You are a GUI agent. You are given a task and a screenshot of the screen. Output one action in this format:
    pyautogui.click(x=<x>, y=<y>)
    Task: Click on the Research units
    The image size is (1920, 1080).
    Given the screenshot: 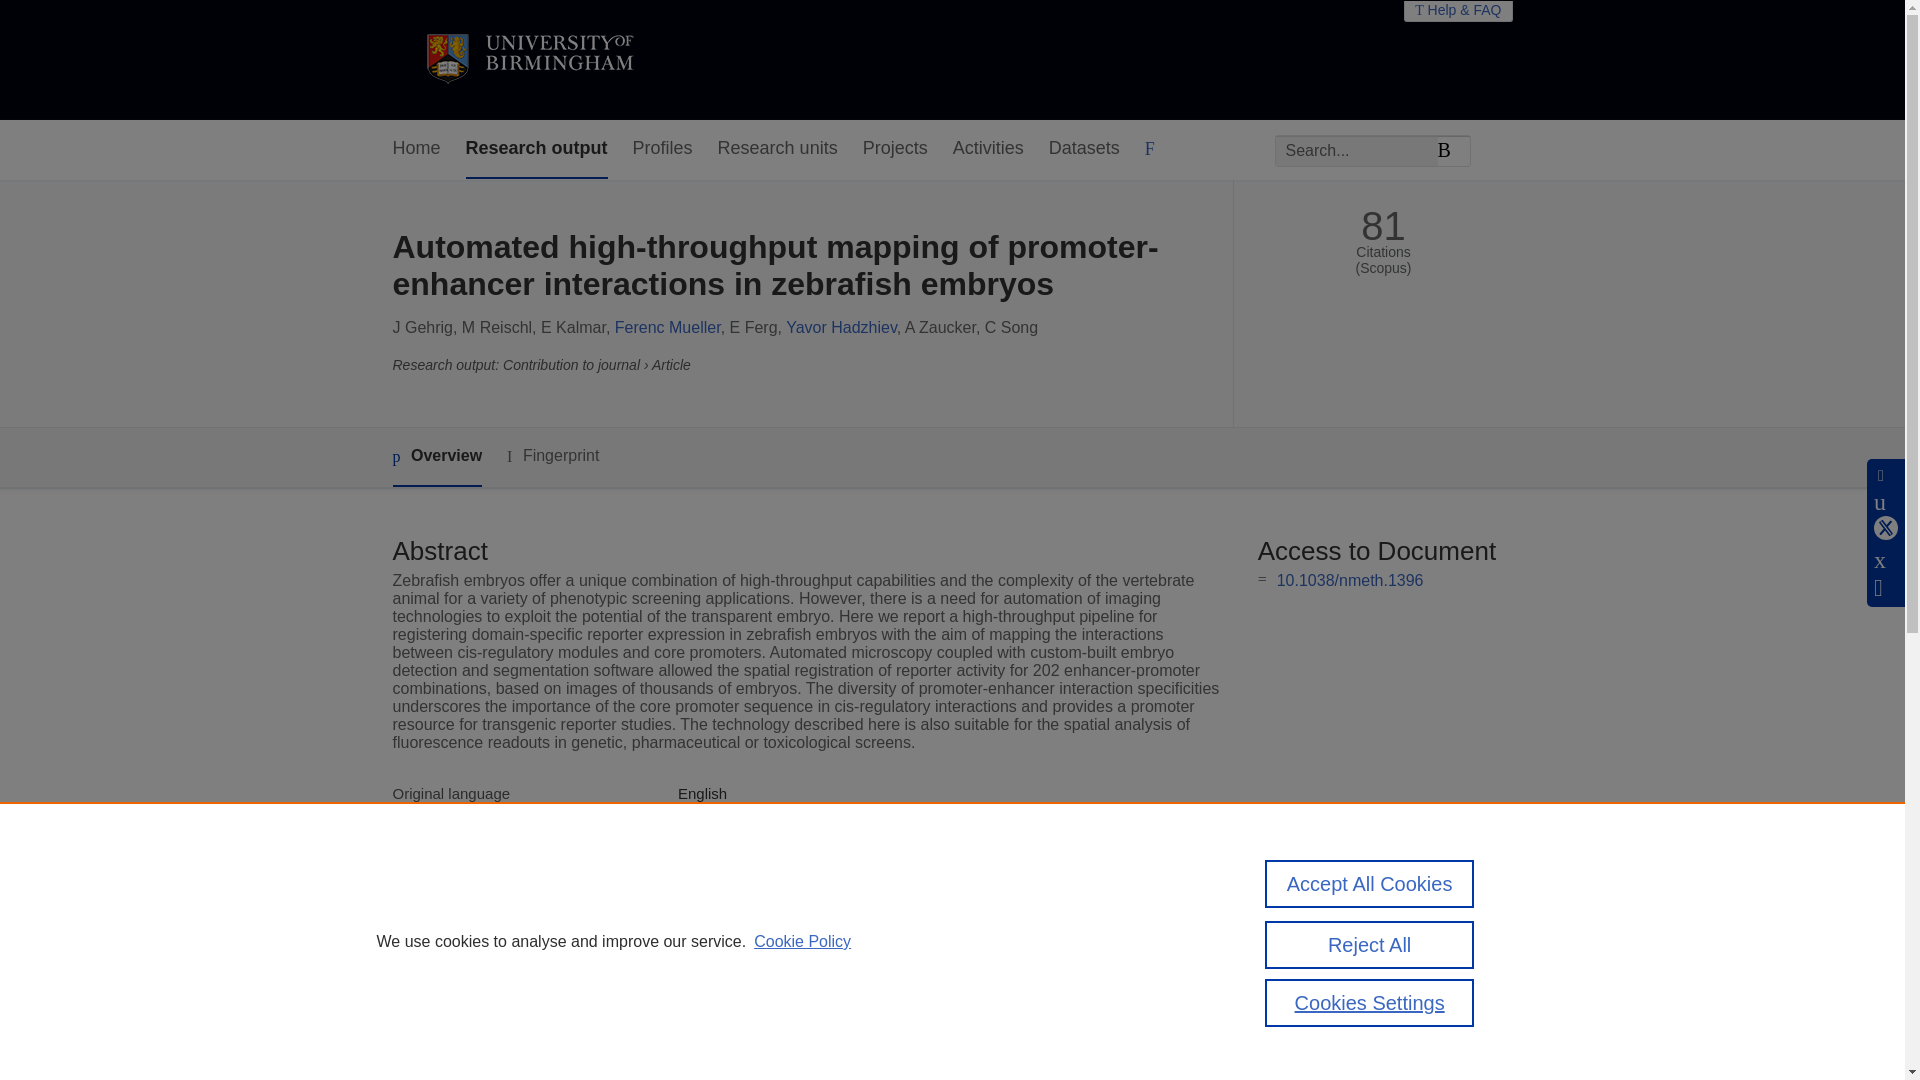 What is the action you would take?
    pyautogui.click(x=778, y=149)
    